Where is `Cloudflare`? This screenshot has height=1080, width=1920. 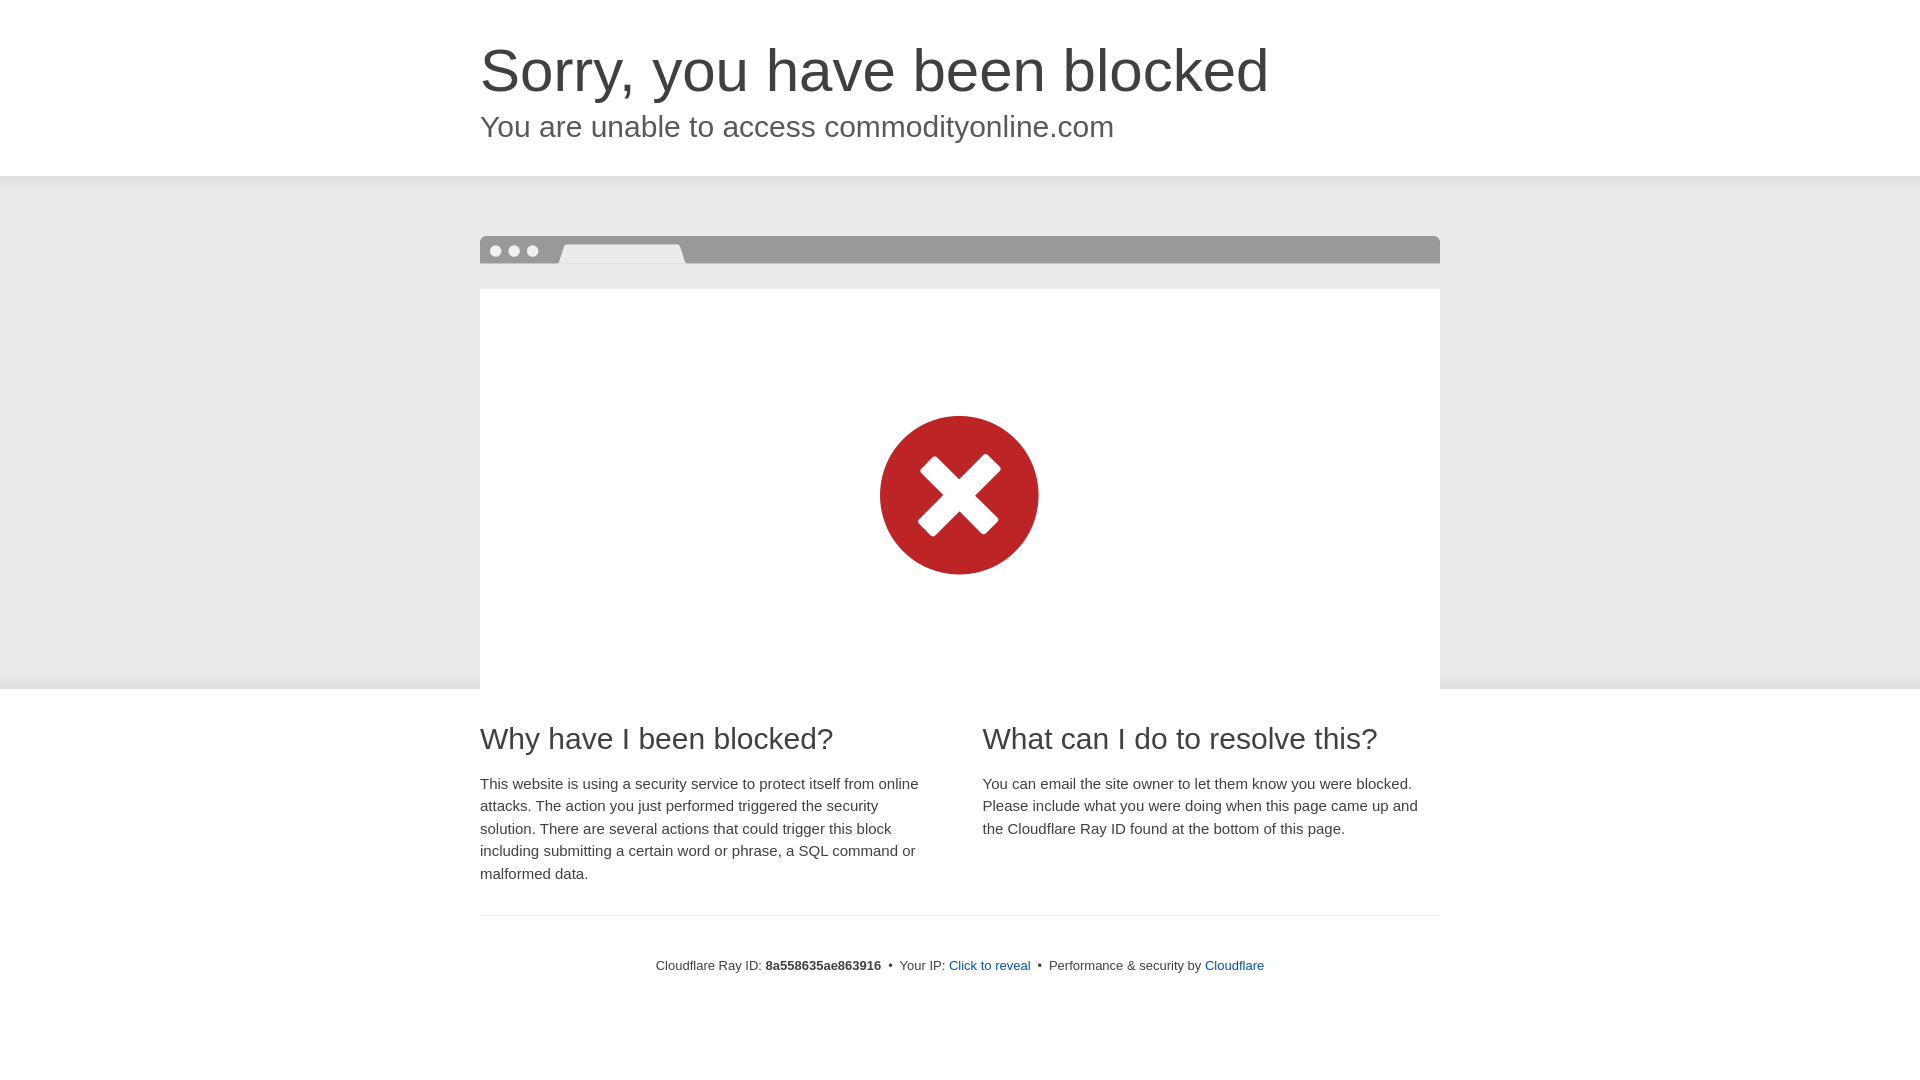
Cloudflare is located at coordinates (1234, 965).